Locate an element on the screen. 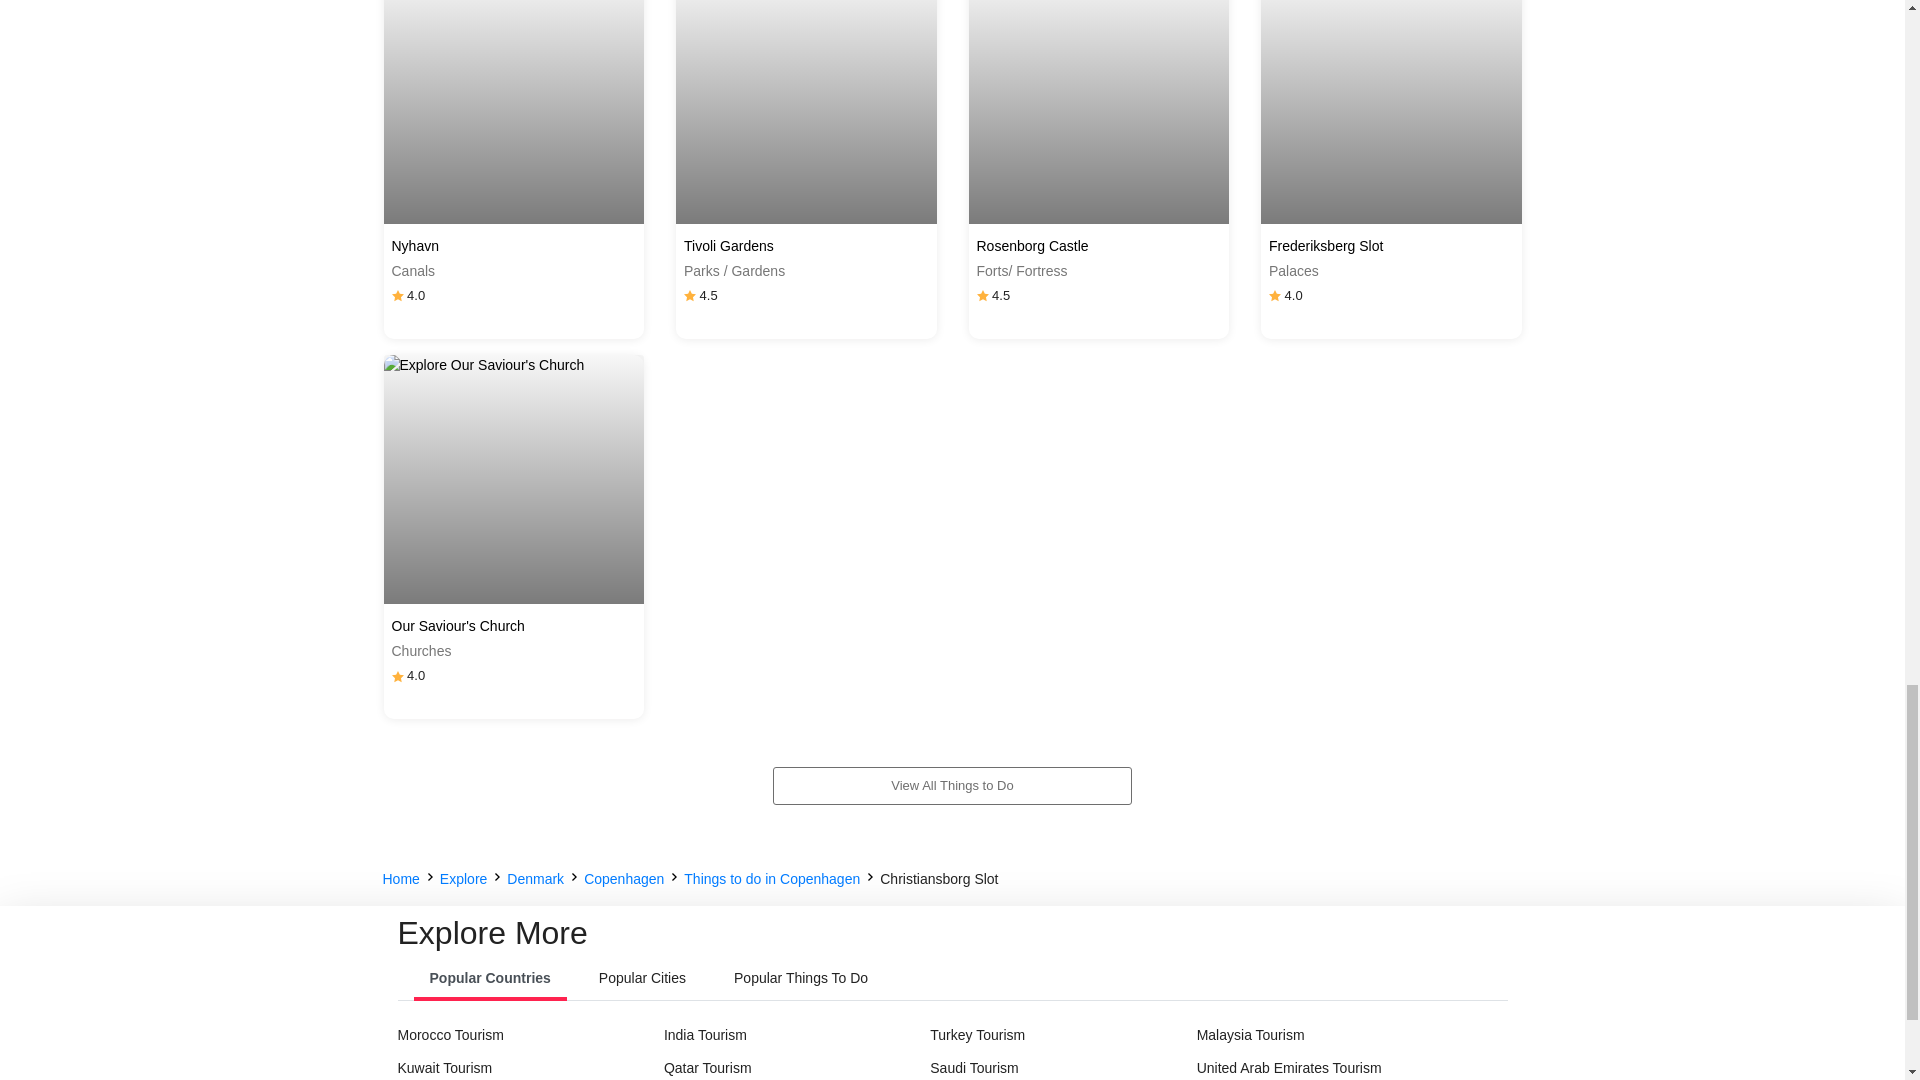  Our Saviour's Church is located at coordinates (514, 626).